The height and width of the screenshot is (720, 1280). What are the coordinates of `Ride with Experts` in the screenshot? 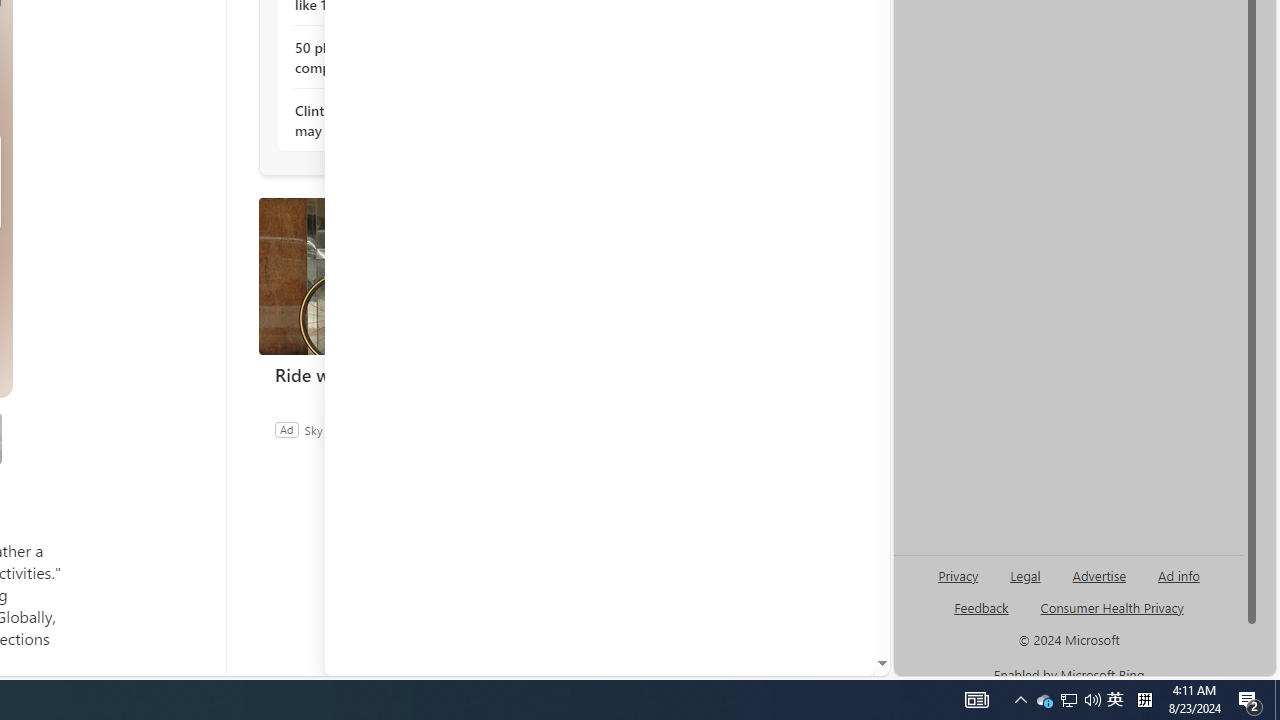 It's located at (408, 276).